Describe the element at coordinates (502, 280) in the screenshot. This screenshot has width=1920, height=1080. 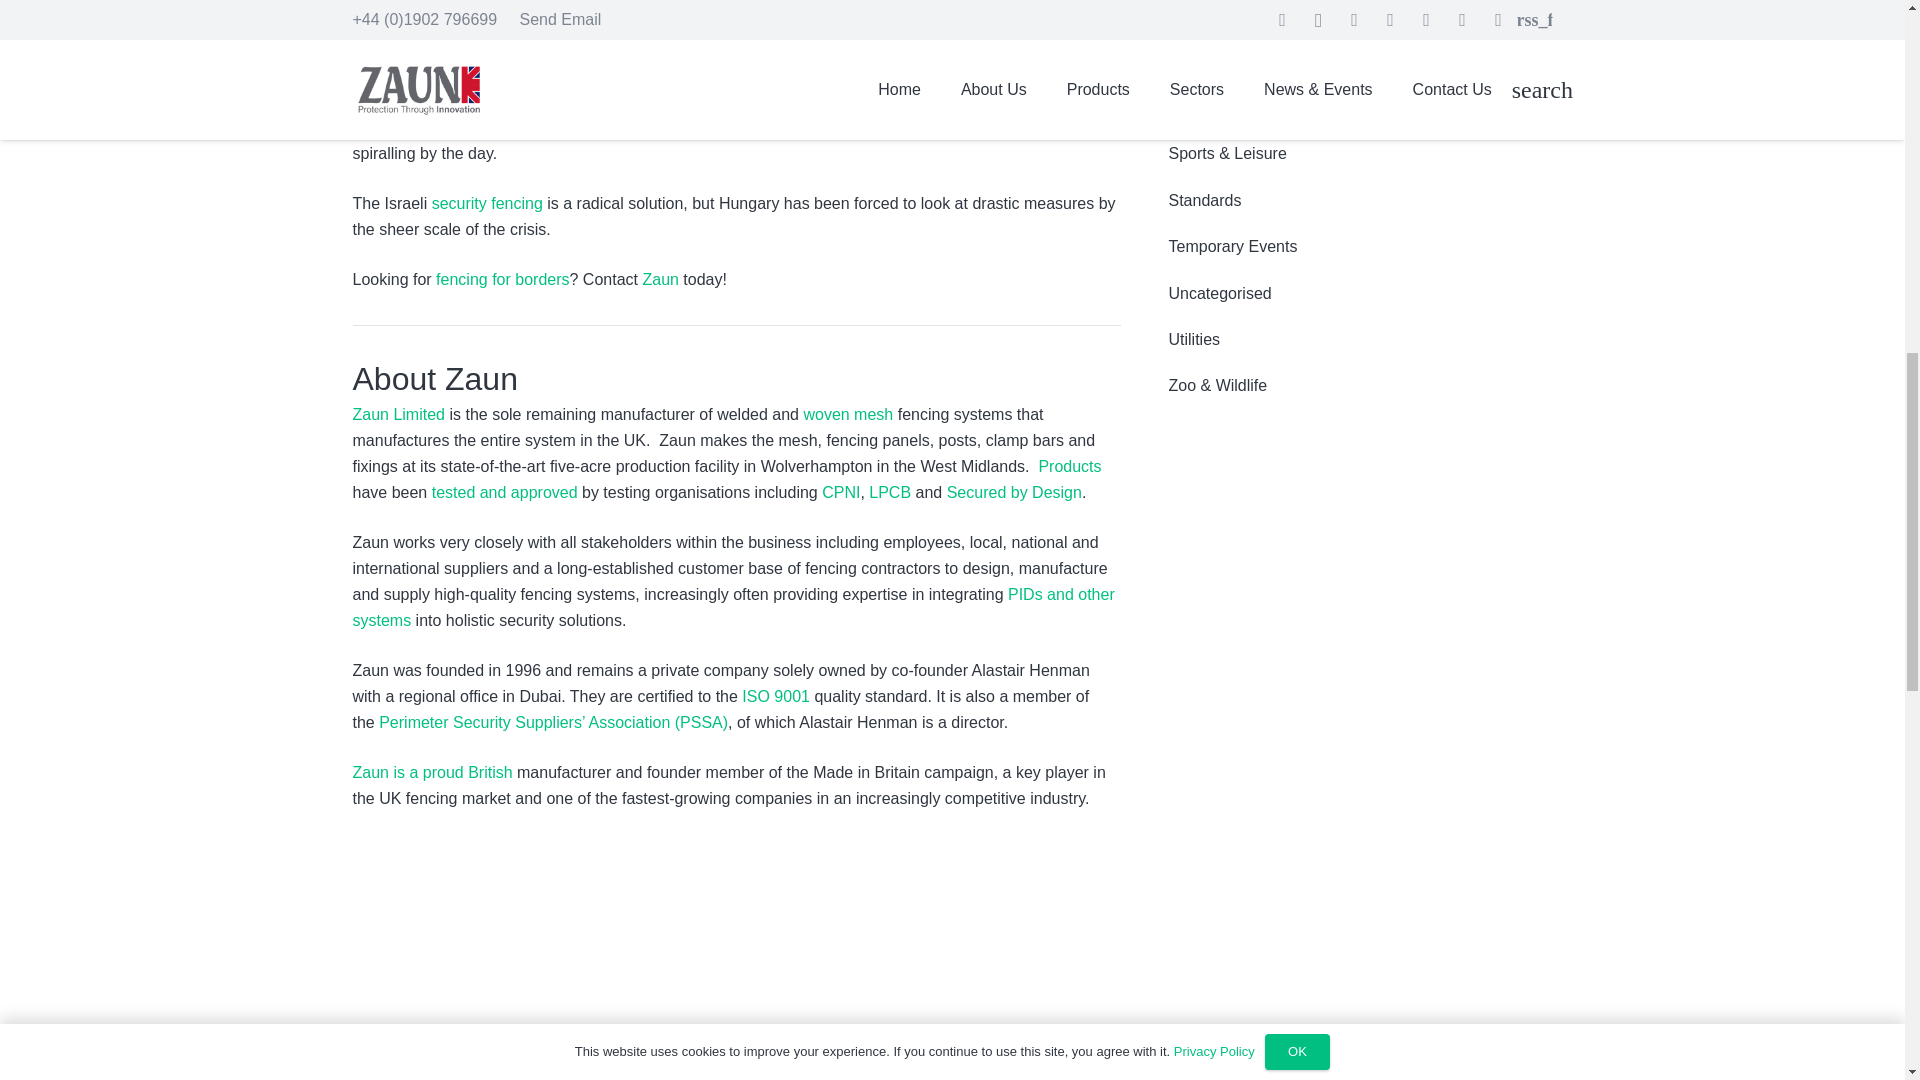
I see `Turkey heightens security on the Syrian border fences` at that location.